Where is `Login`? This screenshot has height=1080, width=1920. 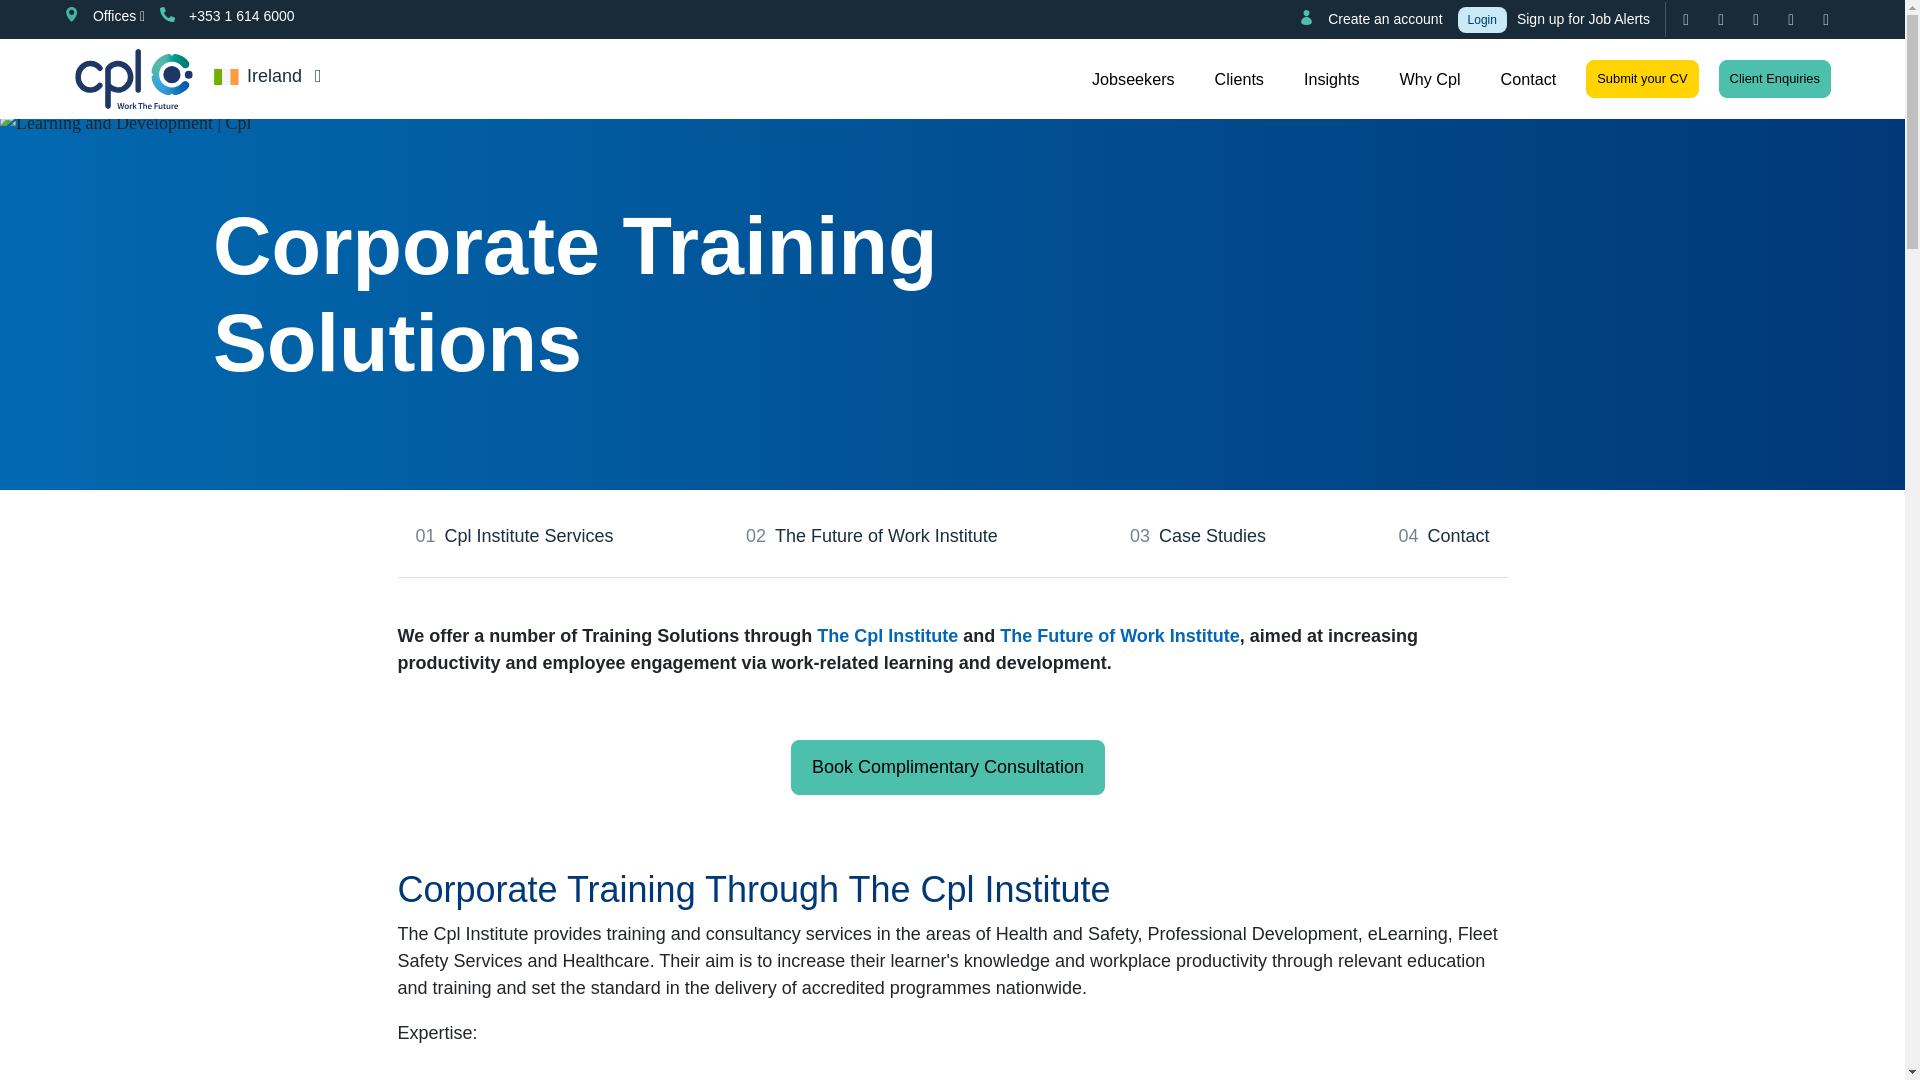 Login is located at coordinates (1482, 19).